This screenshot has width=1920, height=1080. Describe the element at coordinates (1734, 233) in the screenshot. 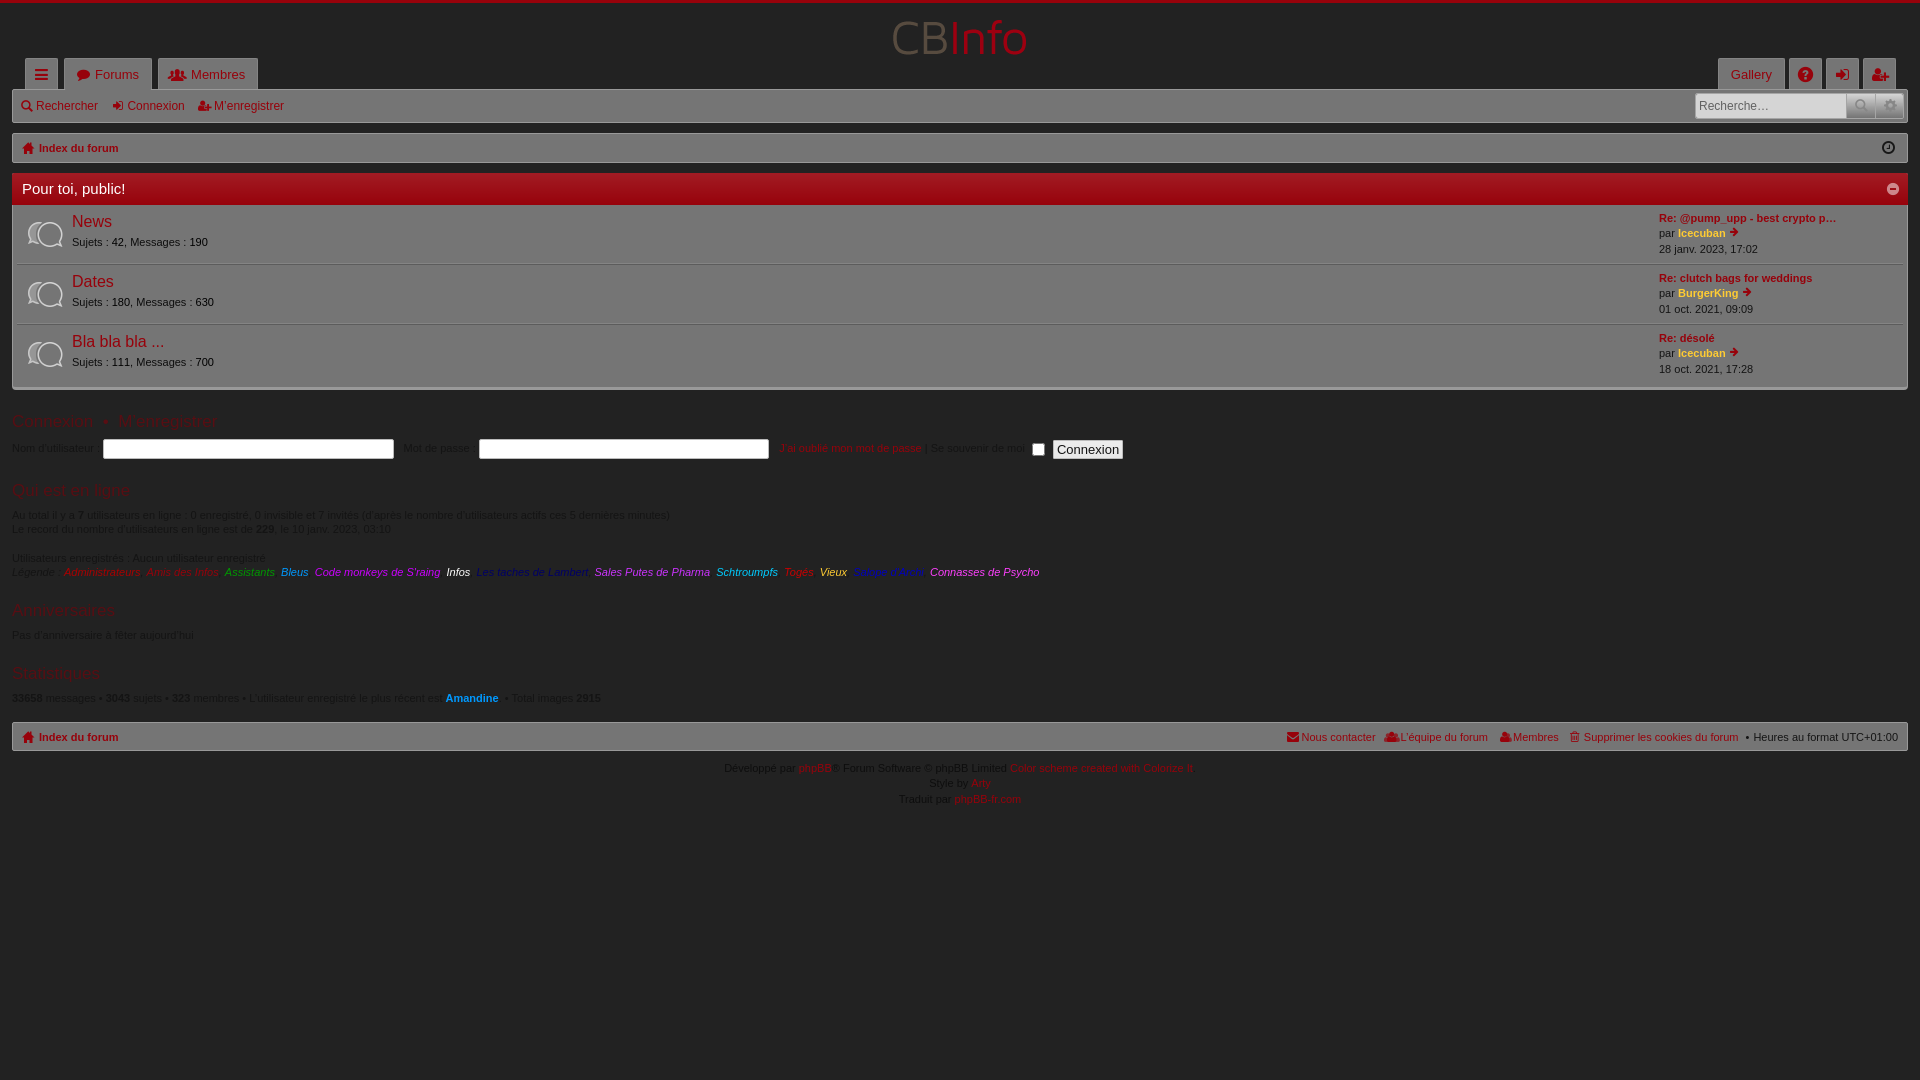

I see `Voir le dernier message` at that location.